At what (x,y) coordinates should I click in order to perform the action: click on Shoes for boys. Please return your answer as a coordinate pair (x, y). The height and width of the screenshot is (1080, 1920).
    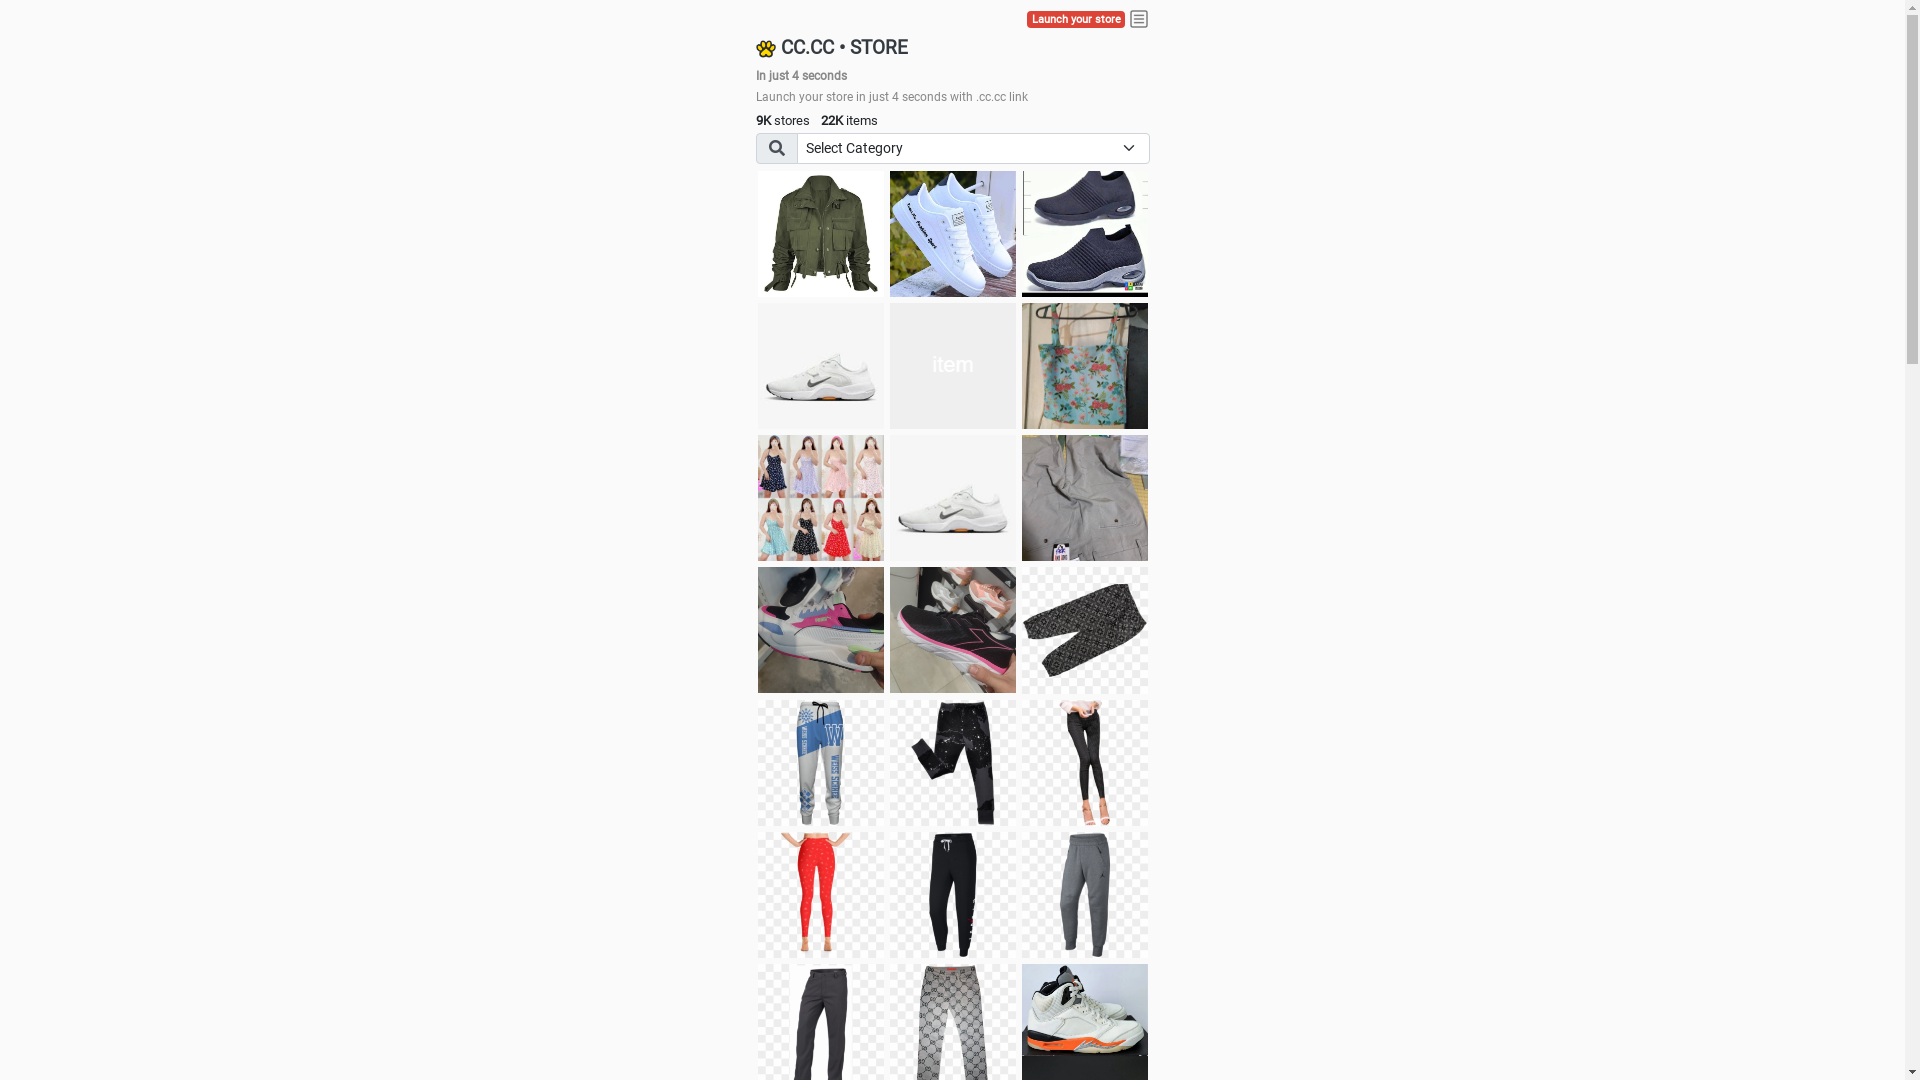
    Looking at the image, I should click on (821, 366).